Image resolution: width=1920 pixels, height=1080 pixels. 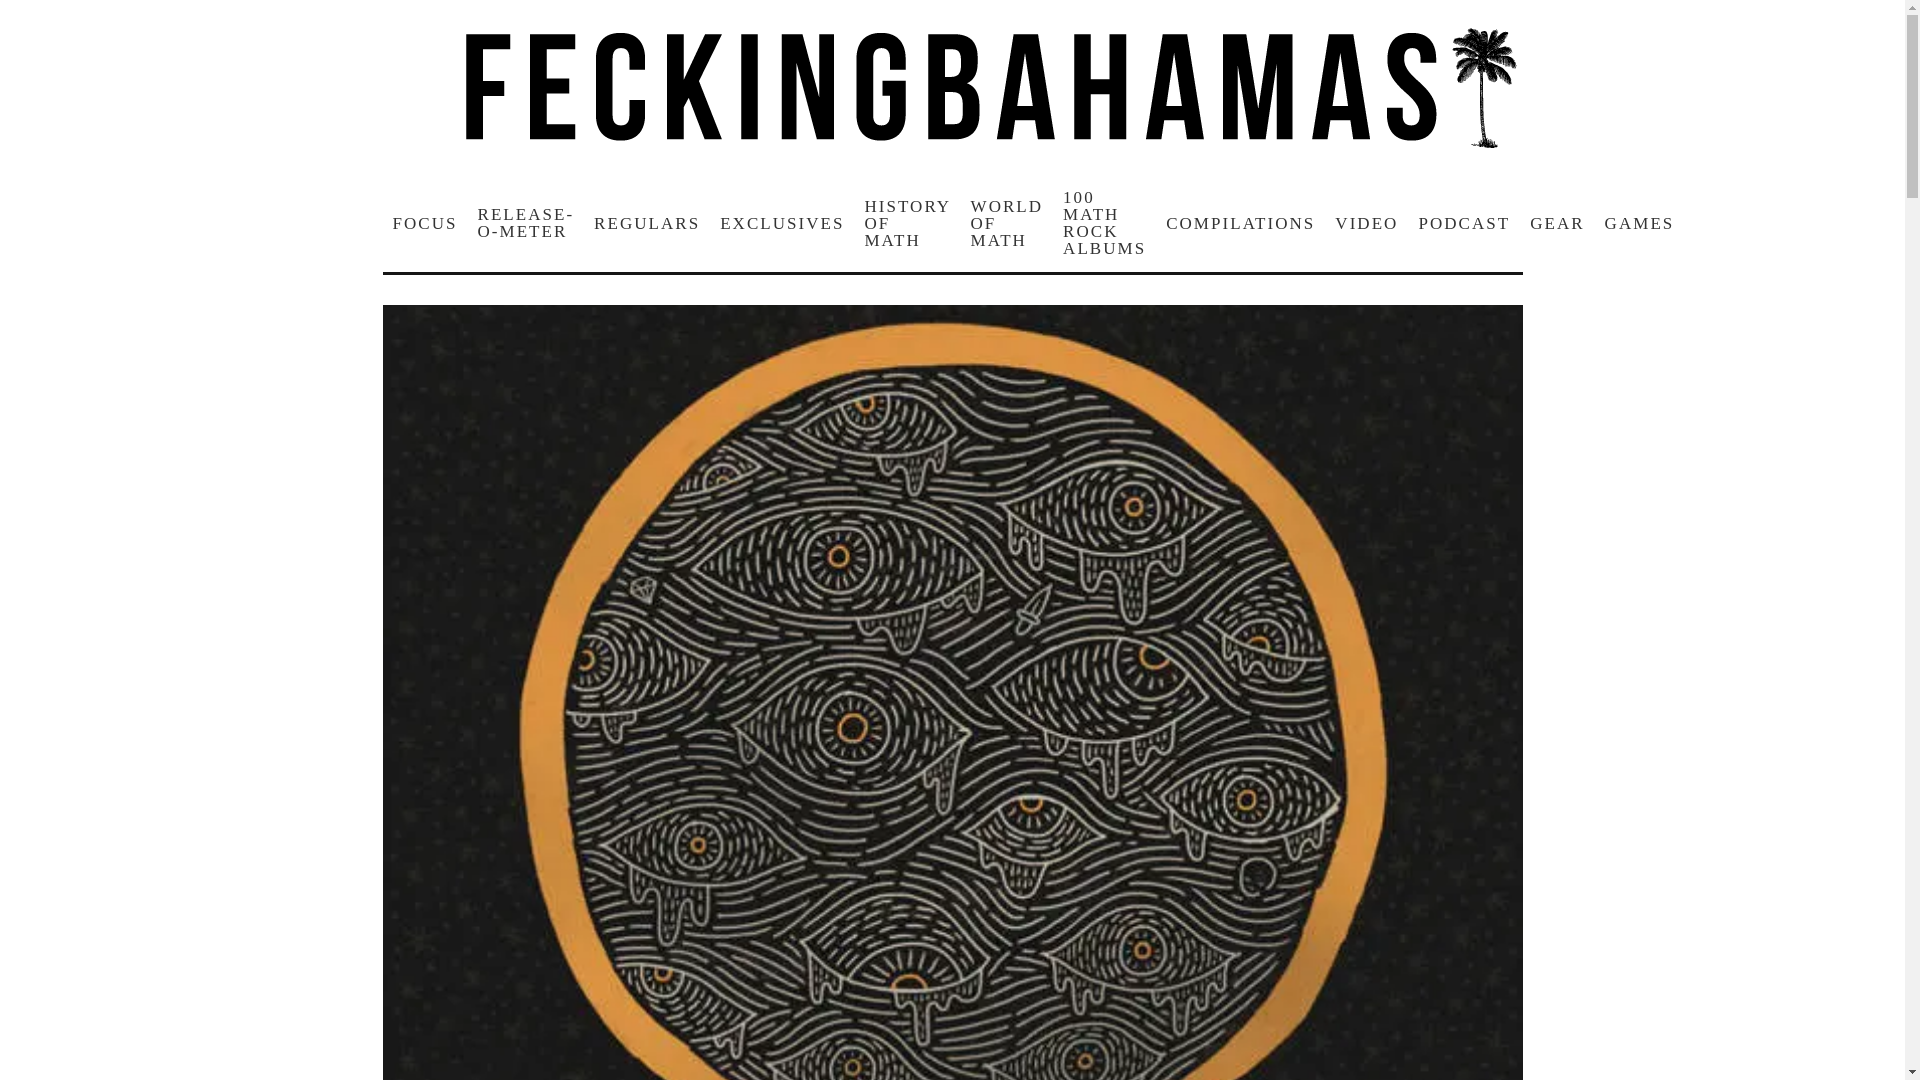 I want to click on EXCLUSIVES, so click(x=782, y=223).